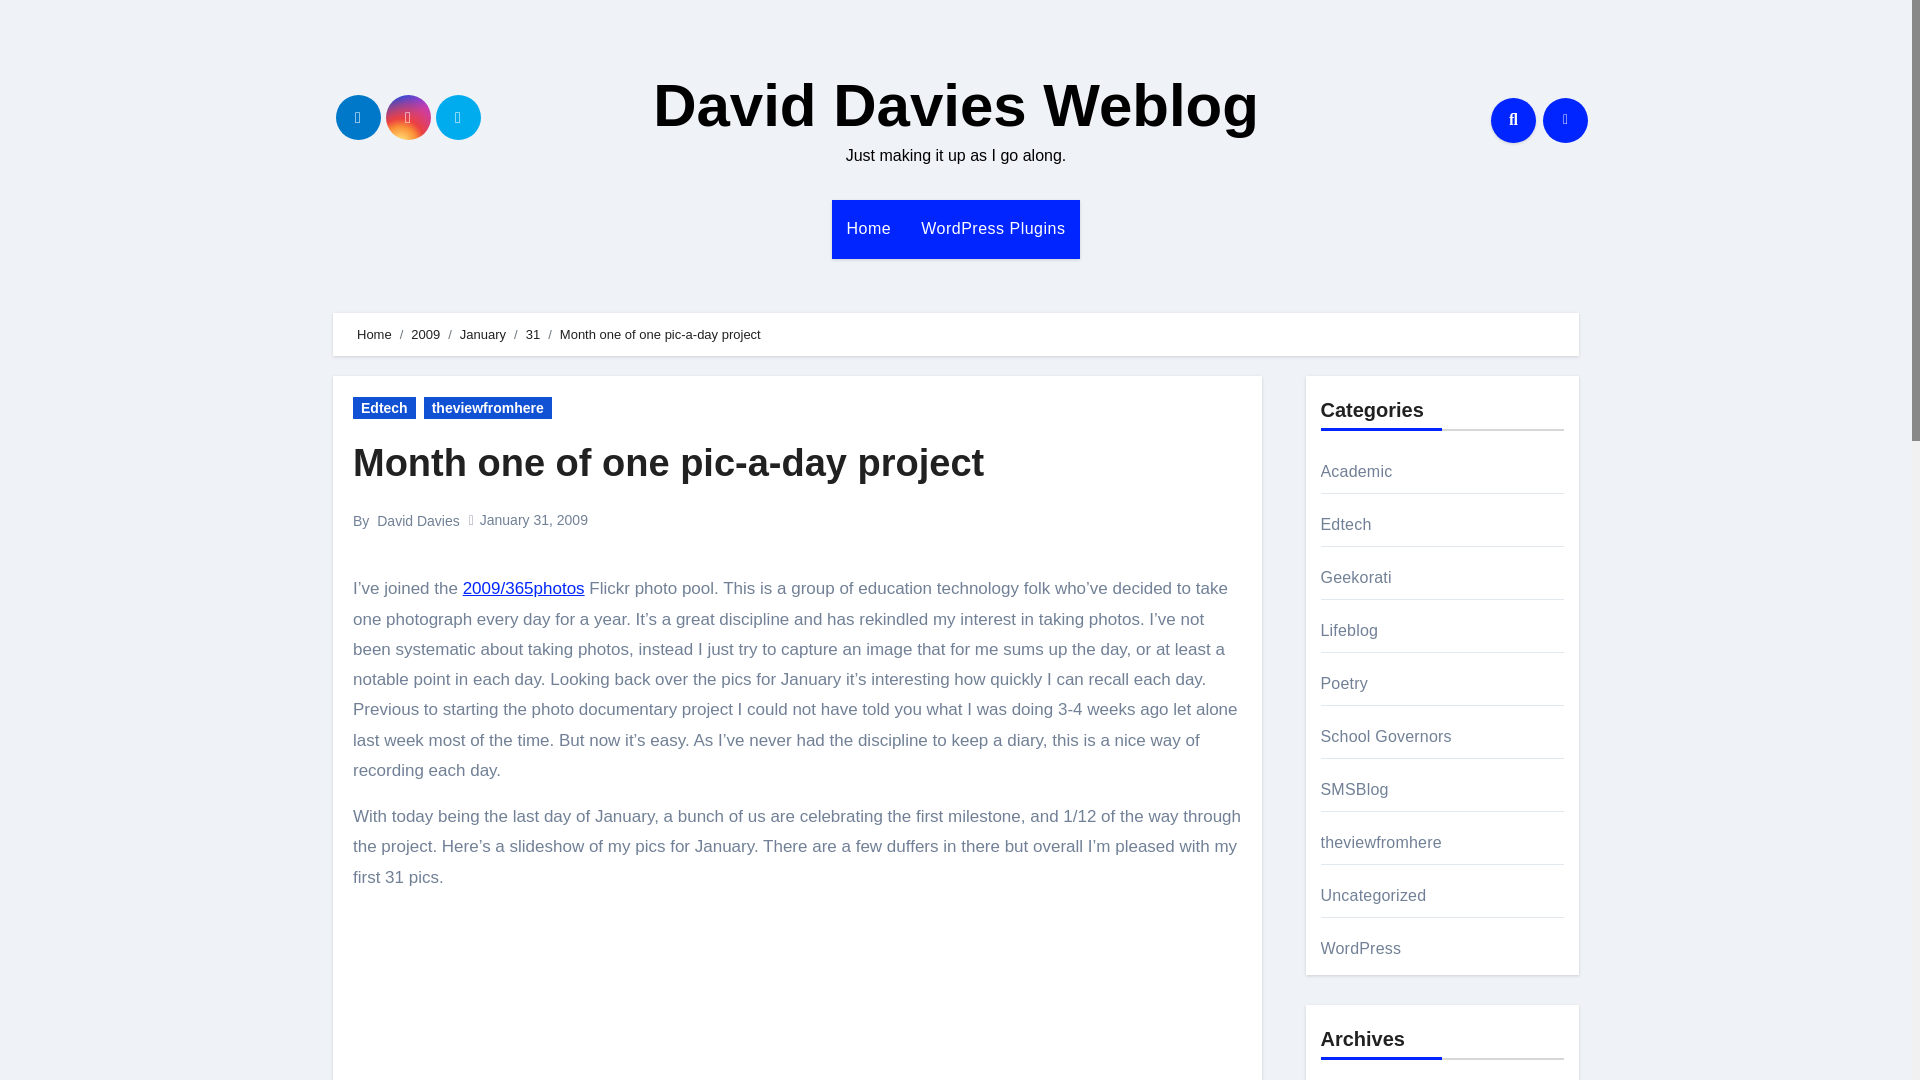 The image size is (1920, 1080). I want to click on 31, so click(532, 334).